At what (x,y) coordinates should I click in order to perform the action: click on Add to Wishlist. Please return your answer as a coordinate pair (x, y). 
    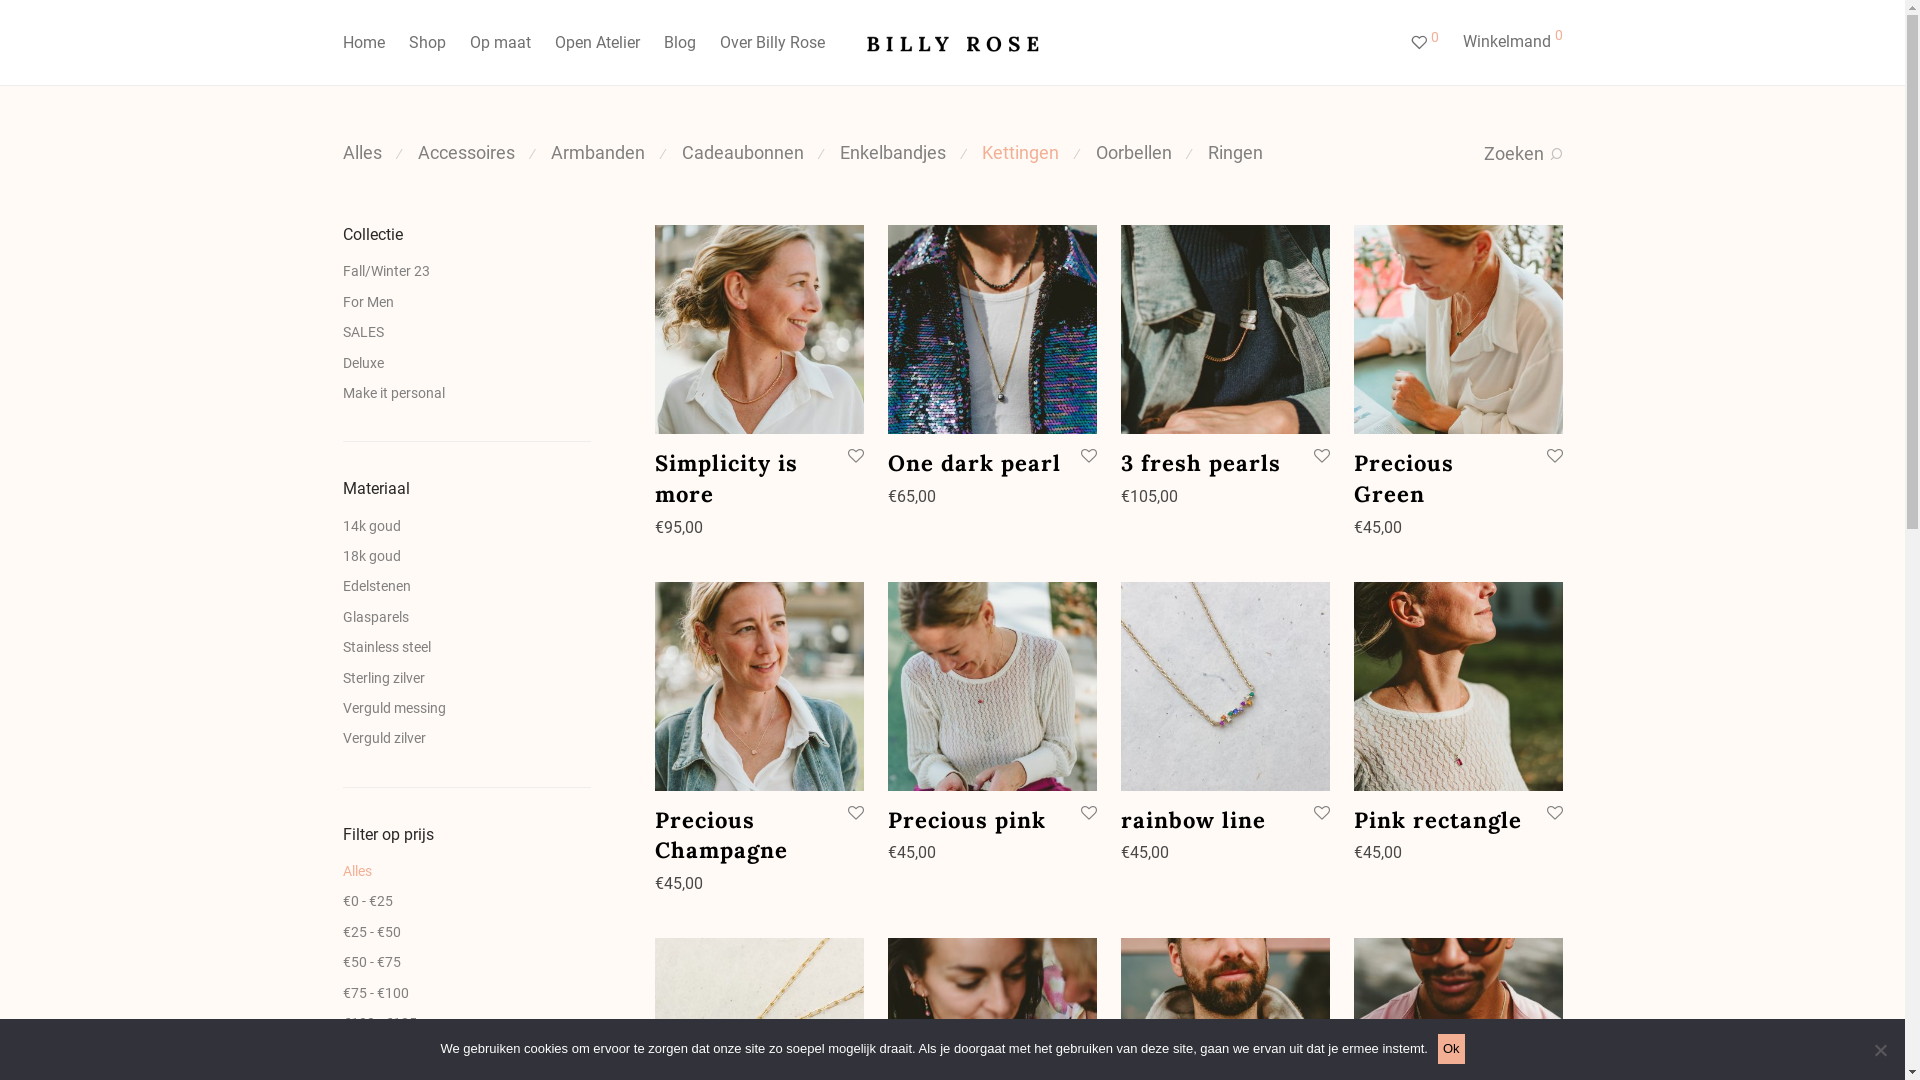
    Looking at the image, I should click on (854, 814).